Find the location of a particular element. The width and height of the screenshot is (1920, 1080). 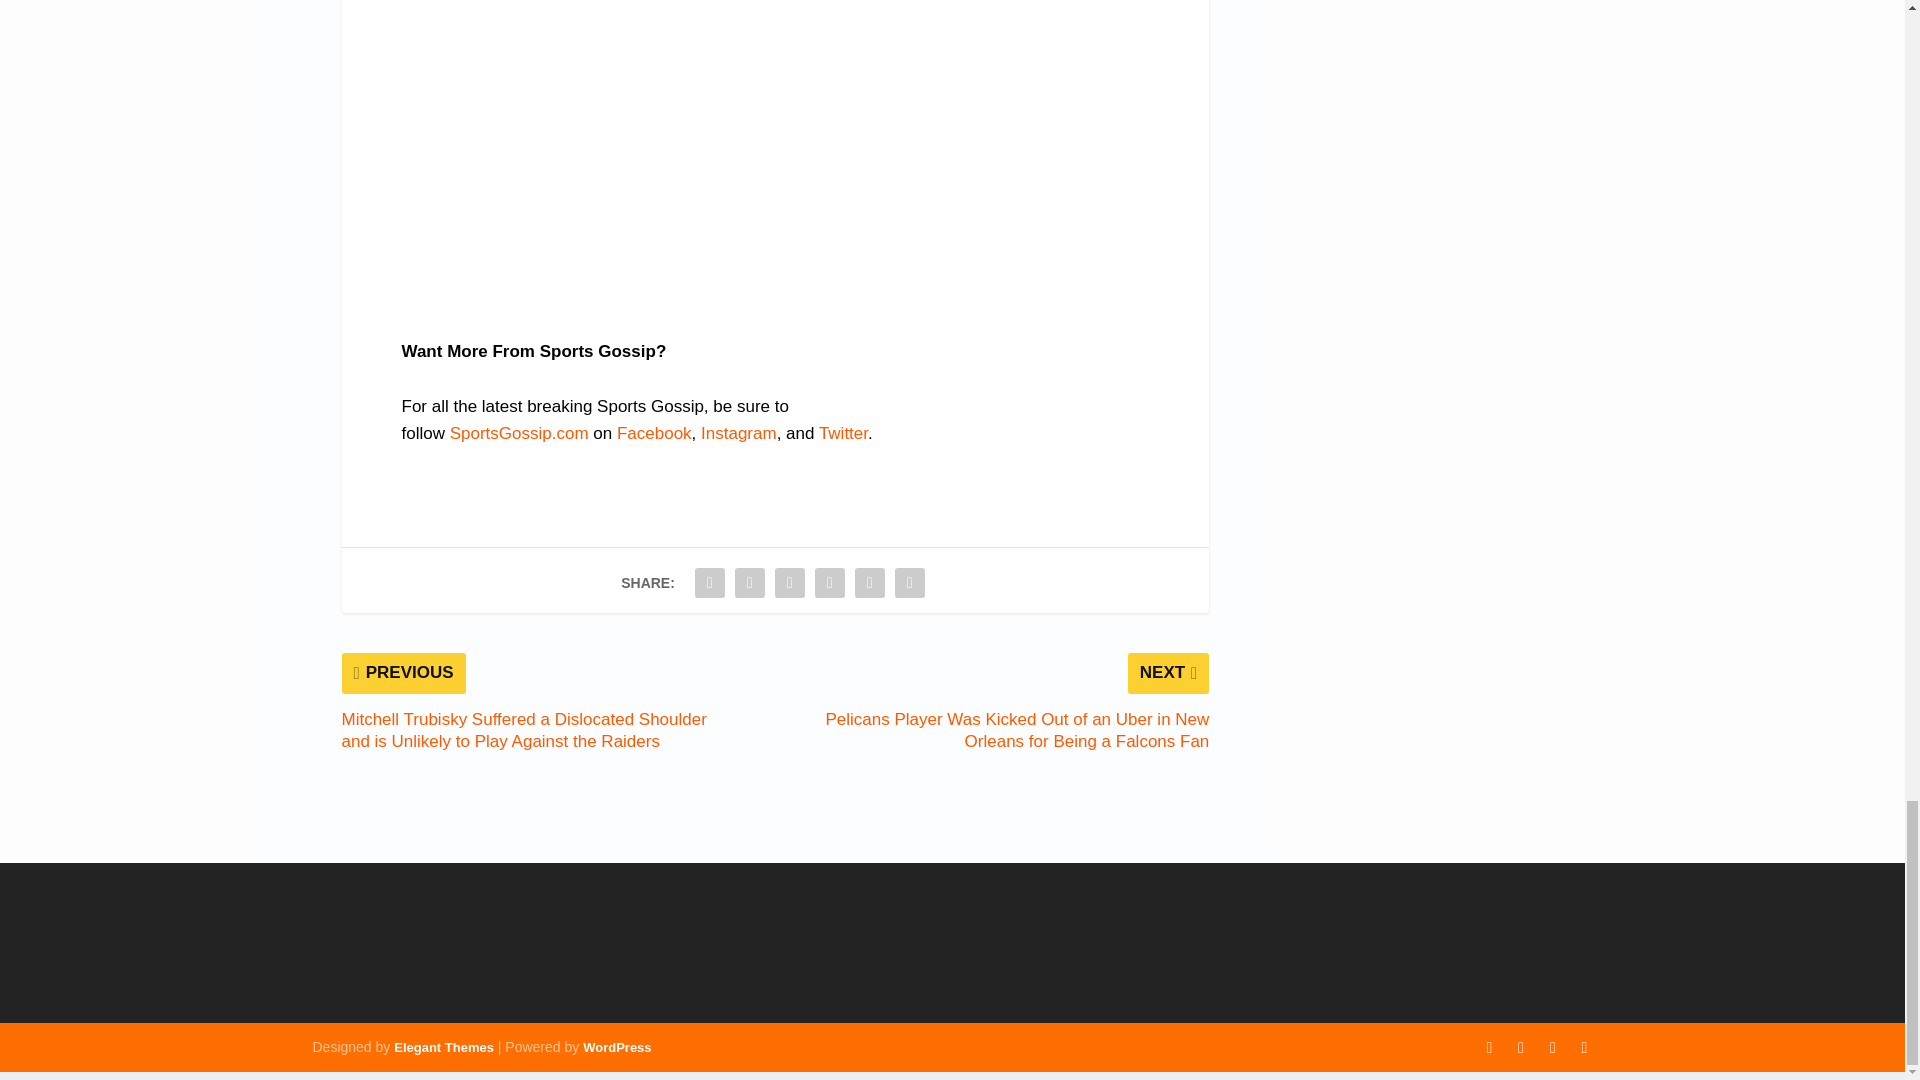

Instagram is located at coordinates (738, 433).